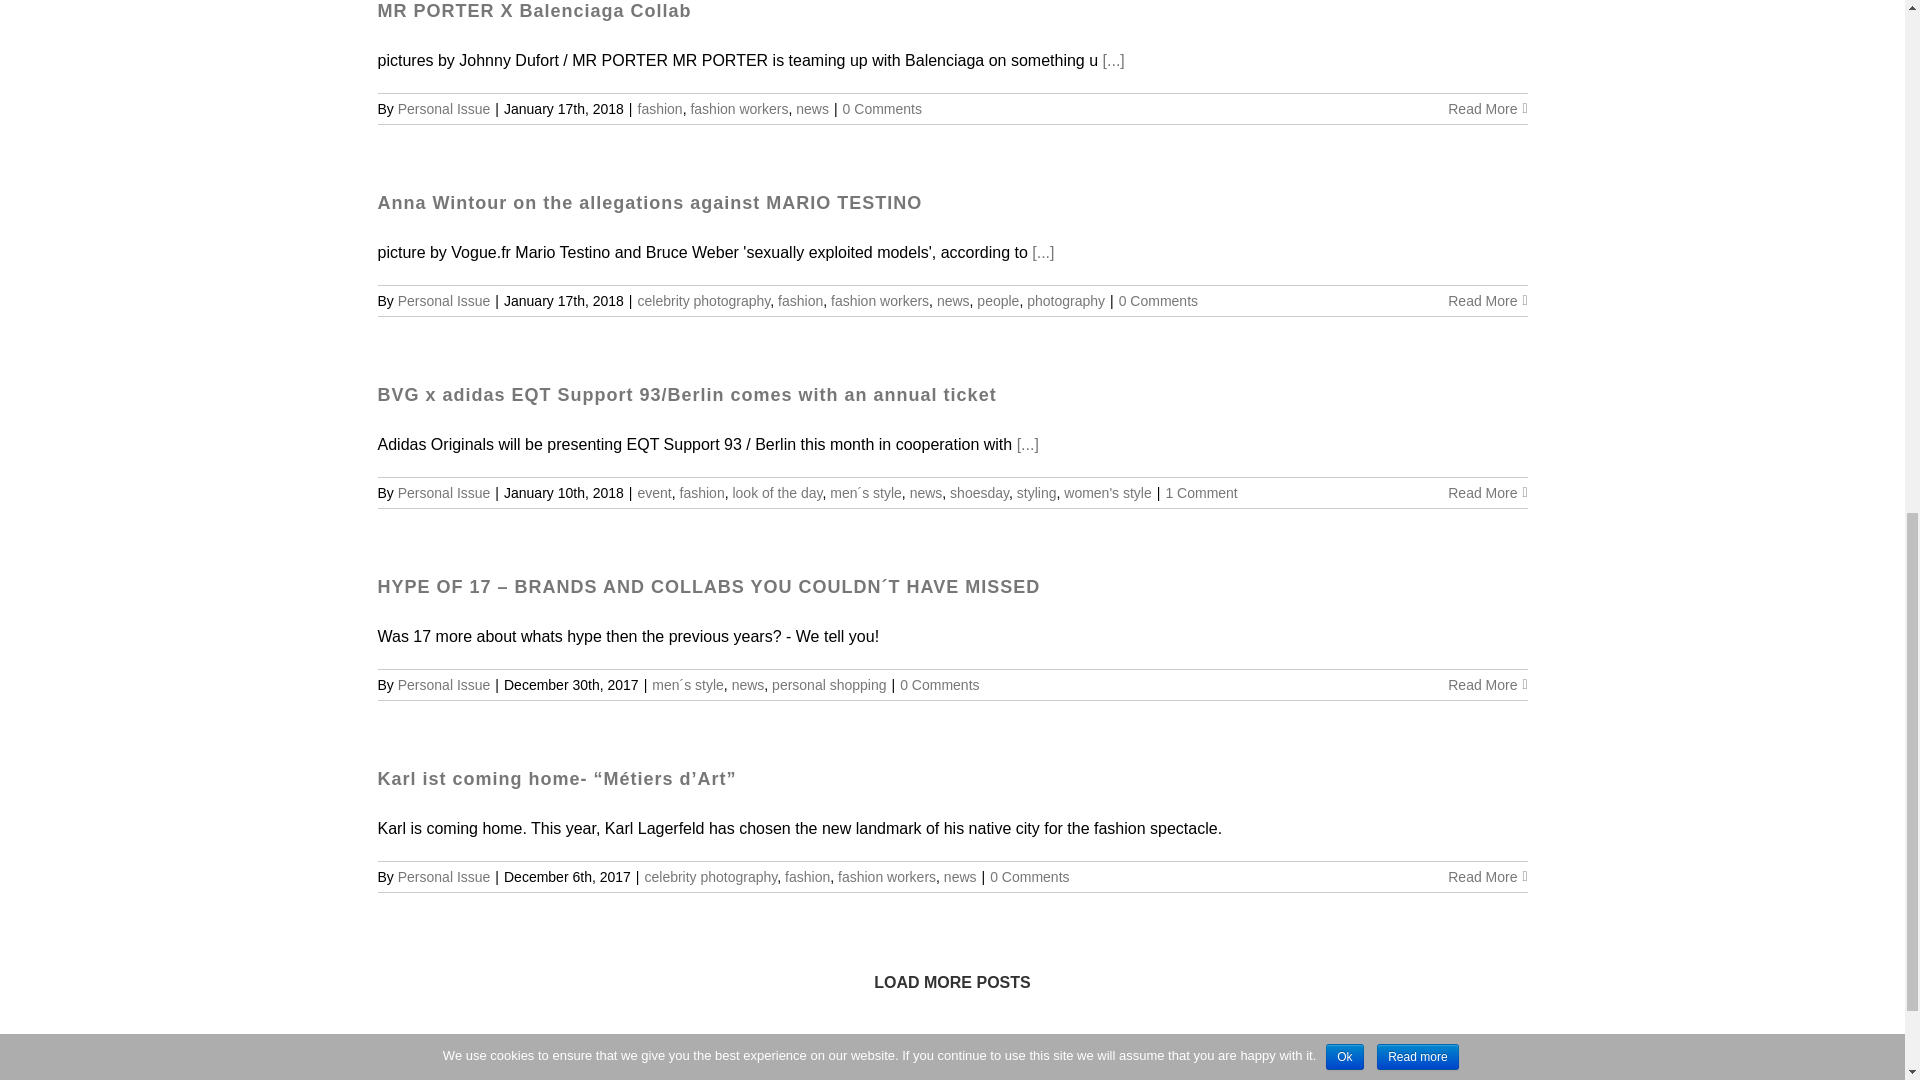  Describe the element at coordinates (444, 108) in the screenshot. I see `Posts by Personal Issue` at that location.